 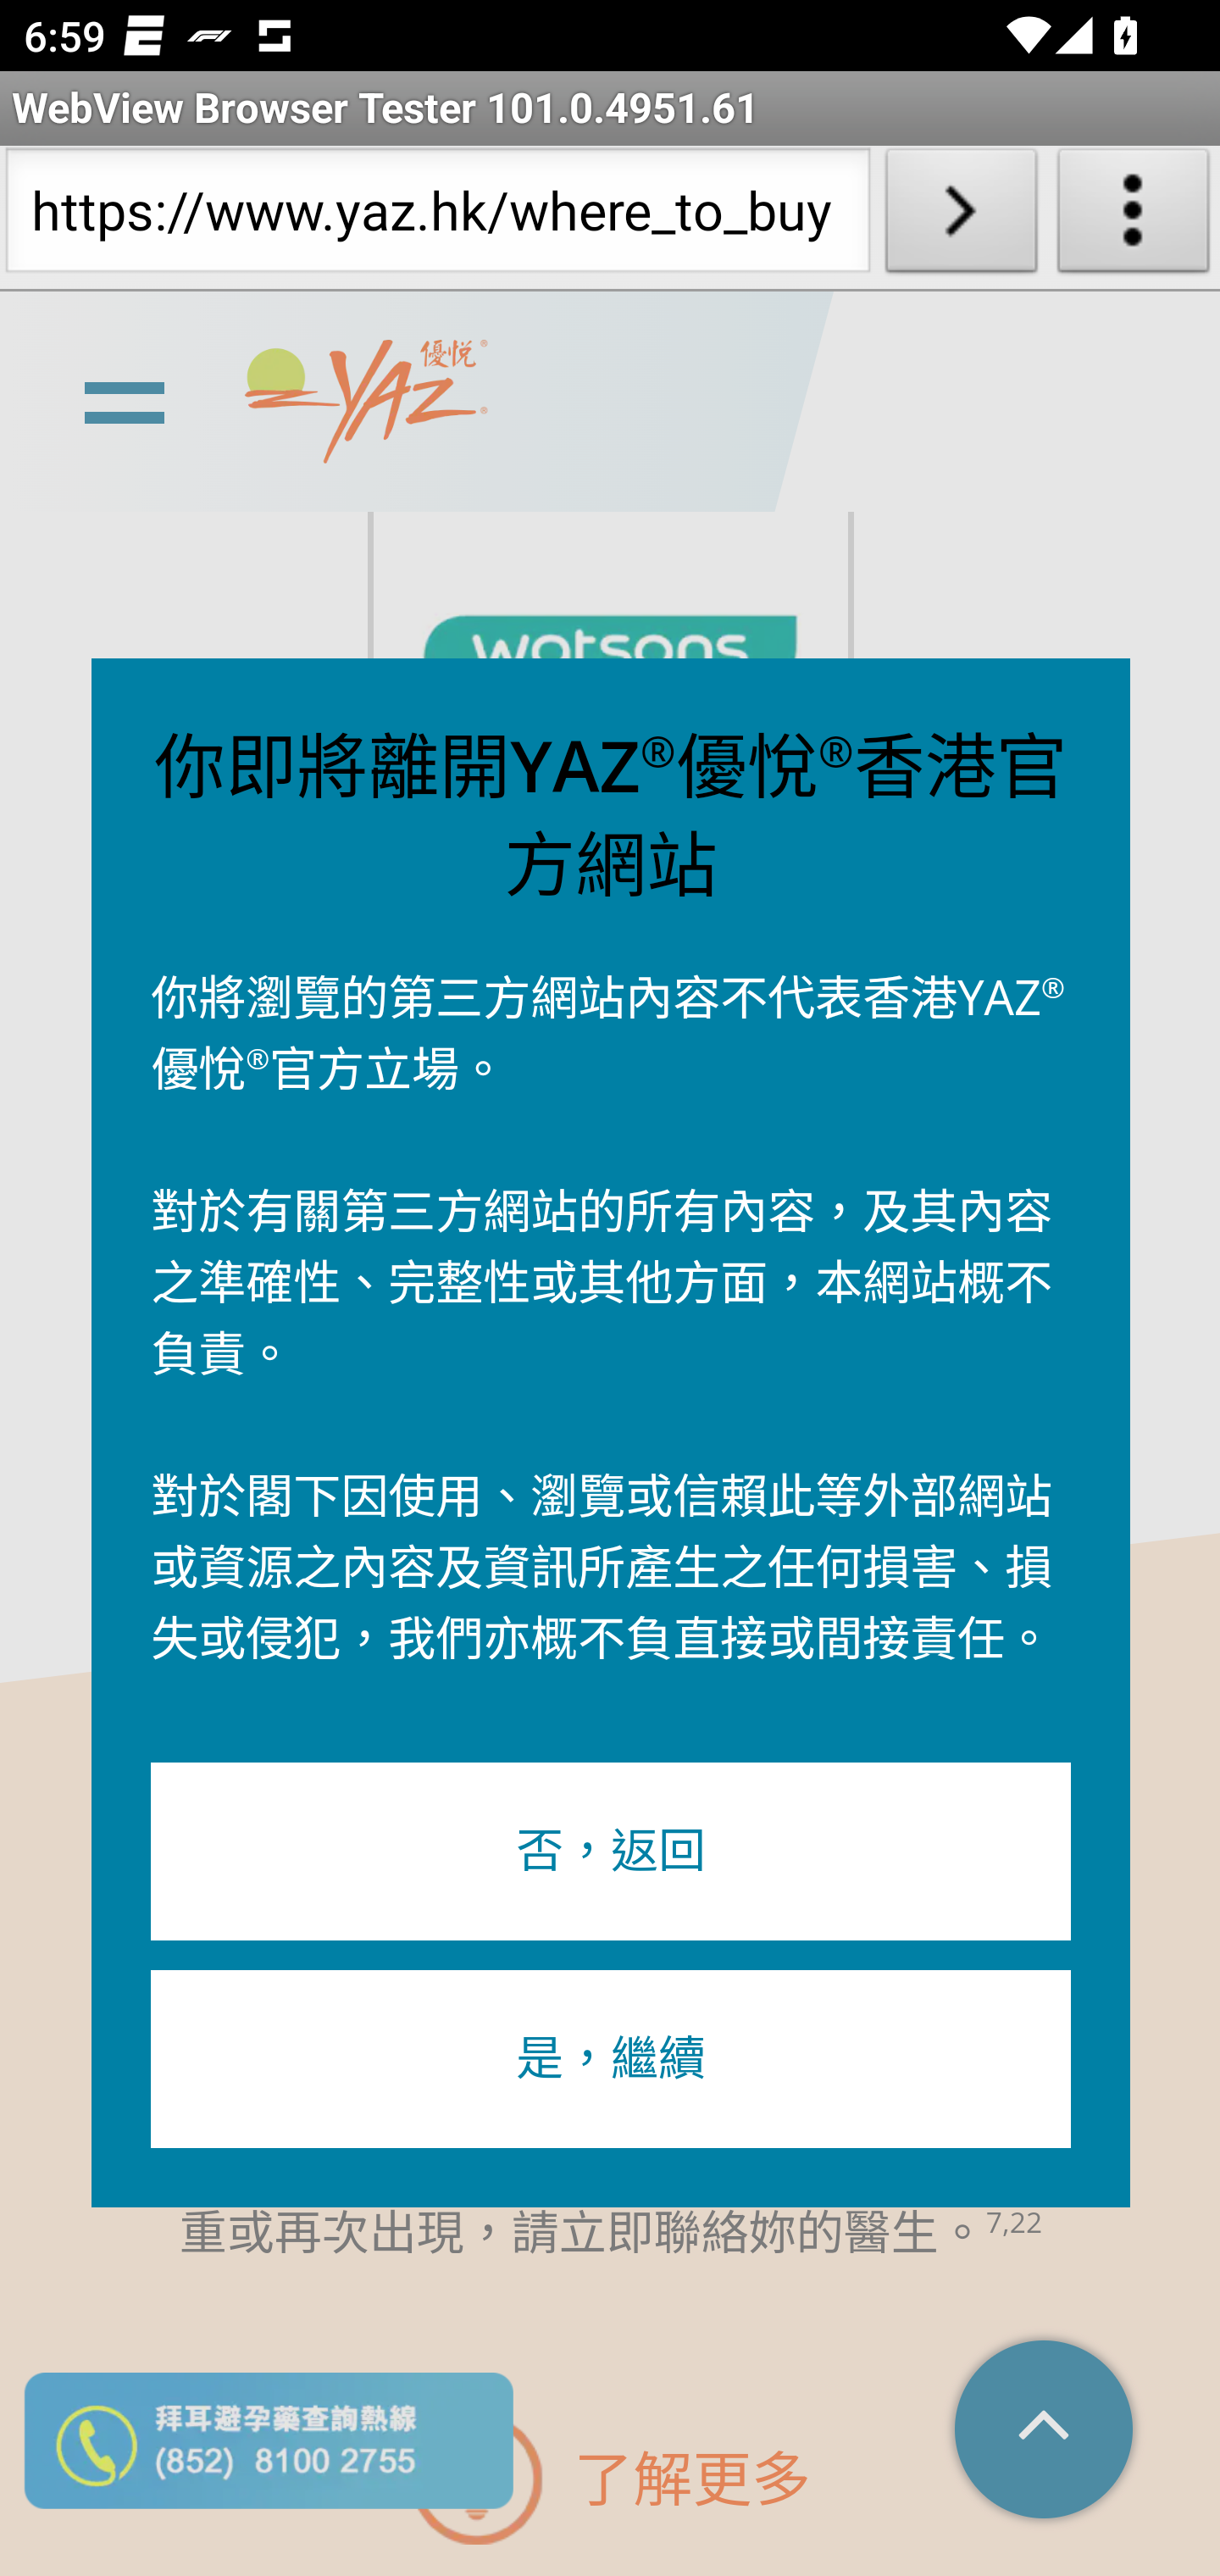 What do you see at coordinates (124, 400) in the screenshot?
I see `line Toggle burger menu` at bounding box center [124, 400].